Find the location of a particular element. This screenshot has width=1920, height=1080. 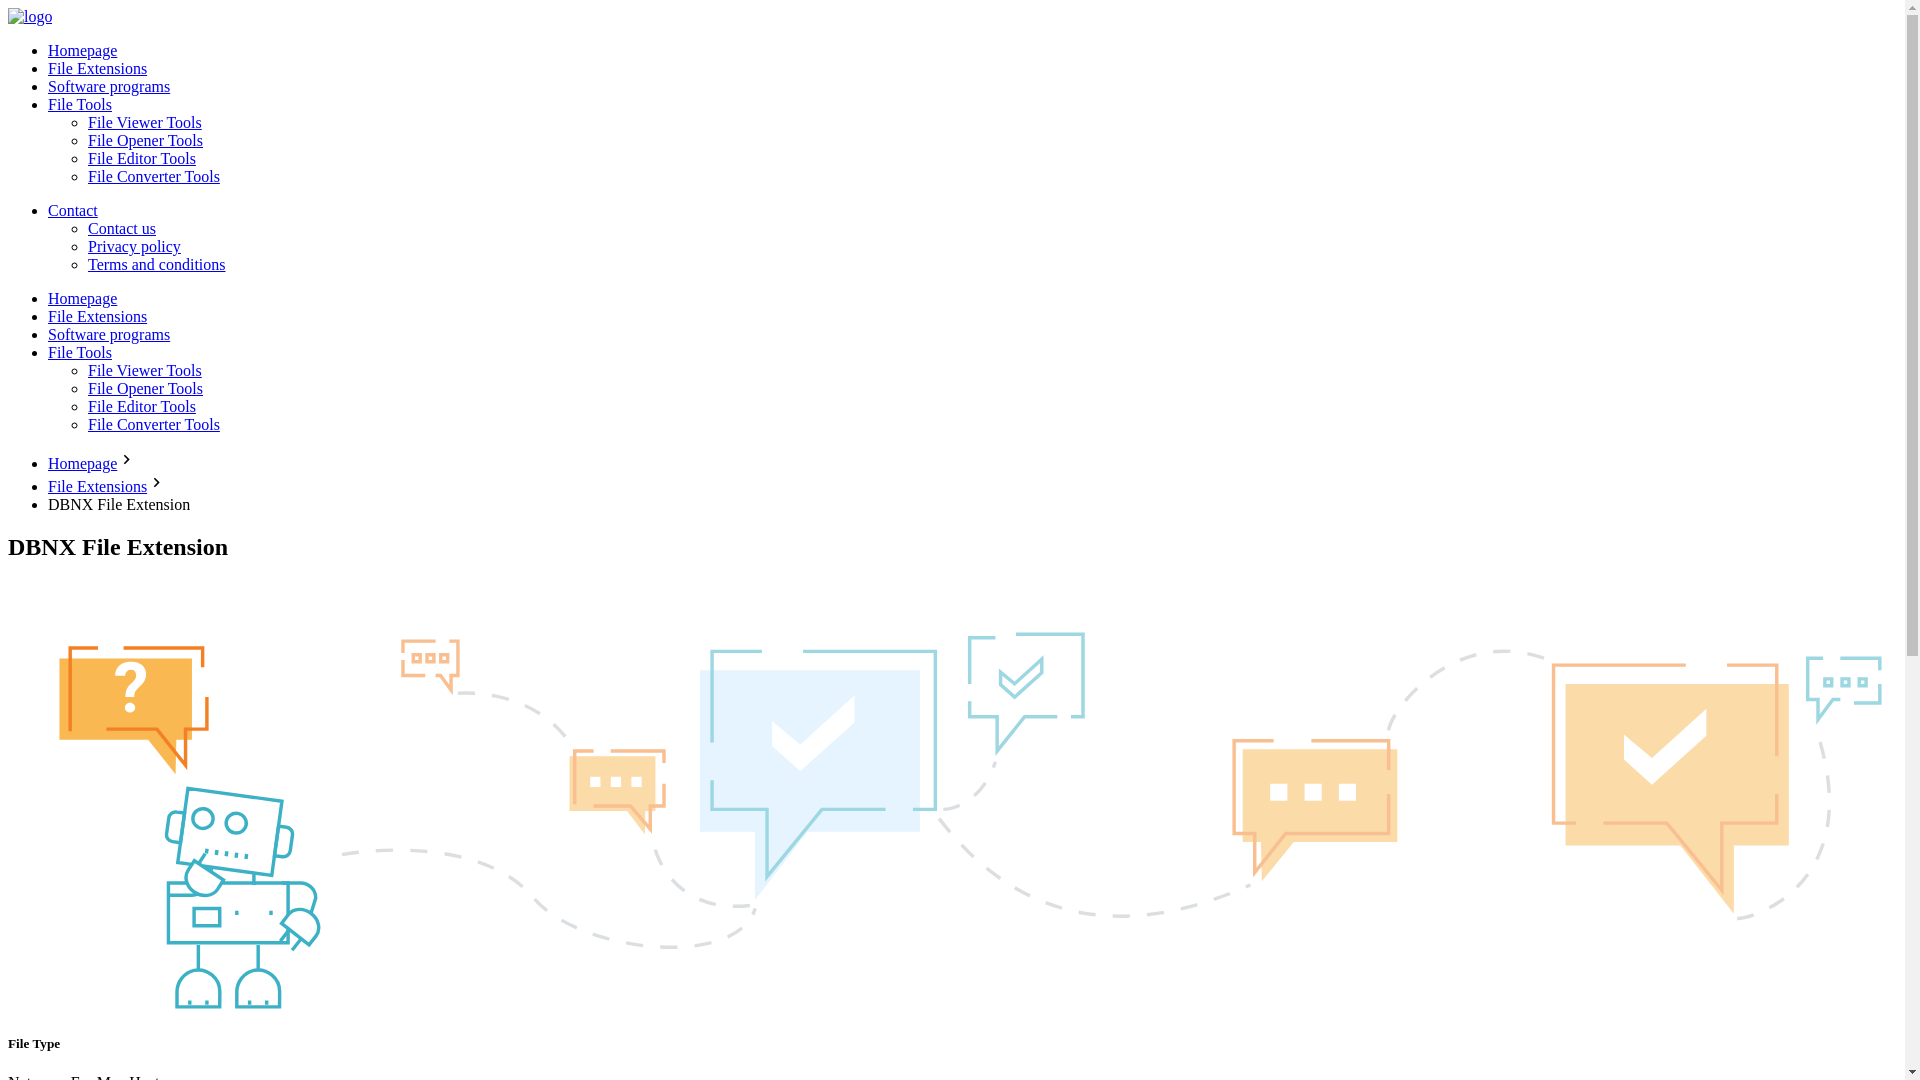

Homepage is located at coordinates (82, 462).